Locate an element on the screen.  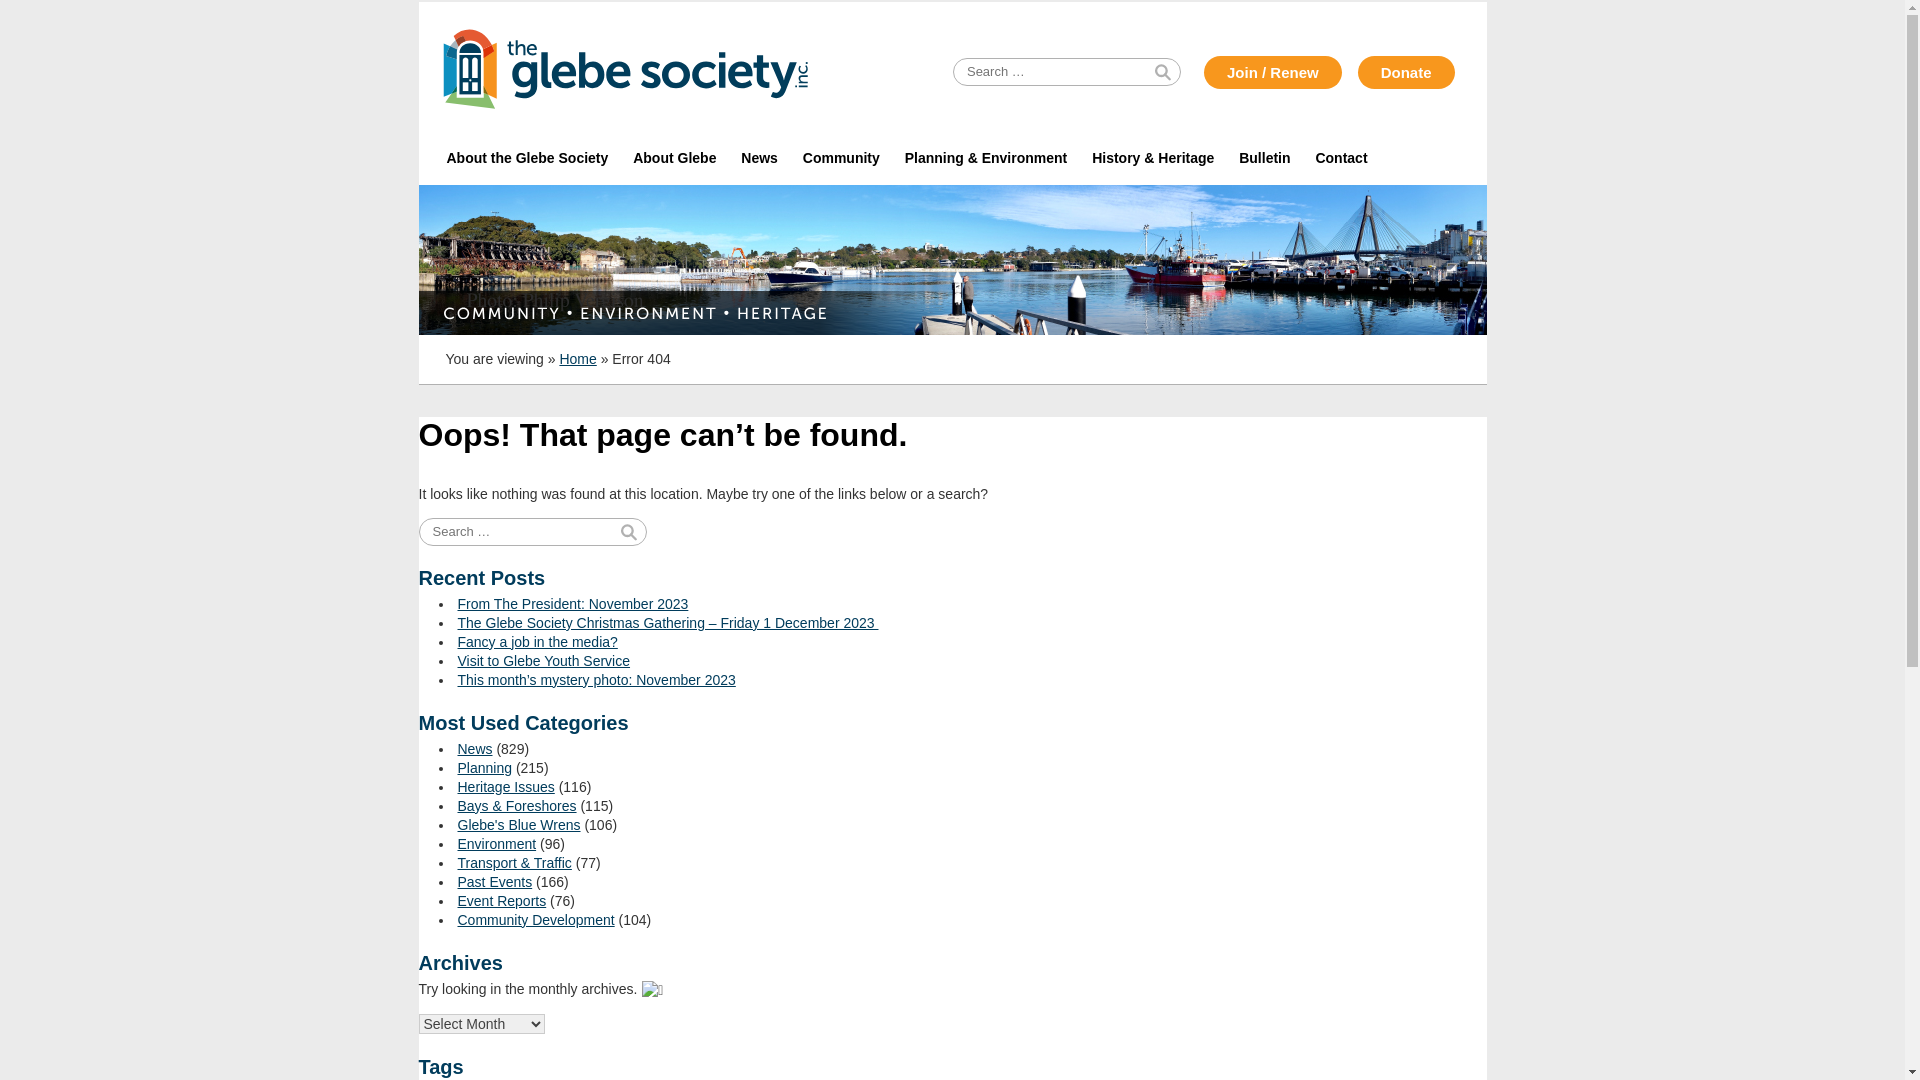
Fancy a job in the media? is located at coordinates (538, 642).